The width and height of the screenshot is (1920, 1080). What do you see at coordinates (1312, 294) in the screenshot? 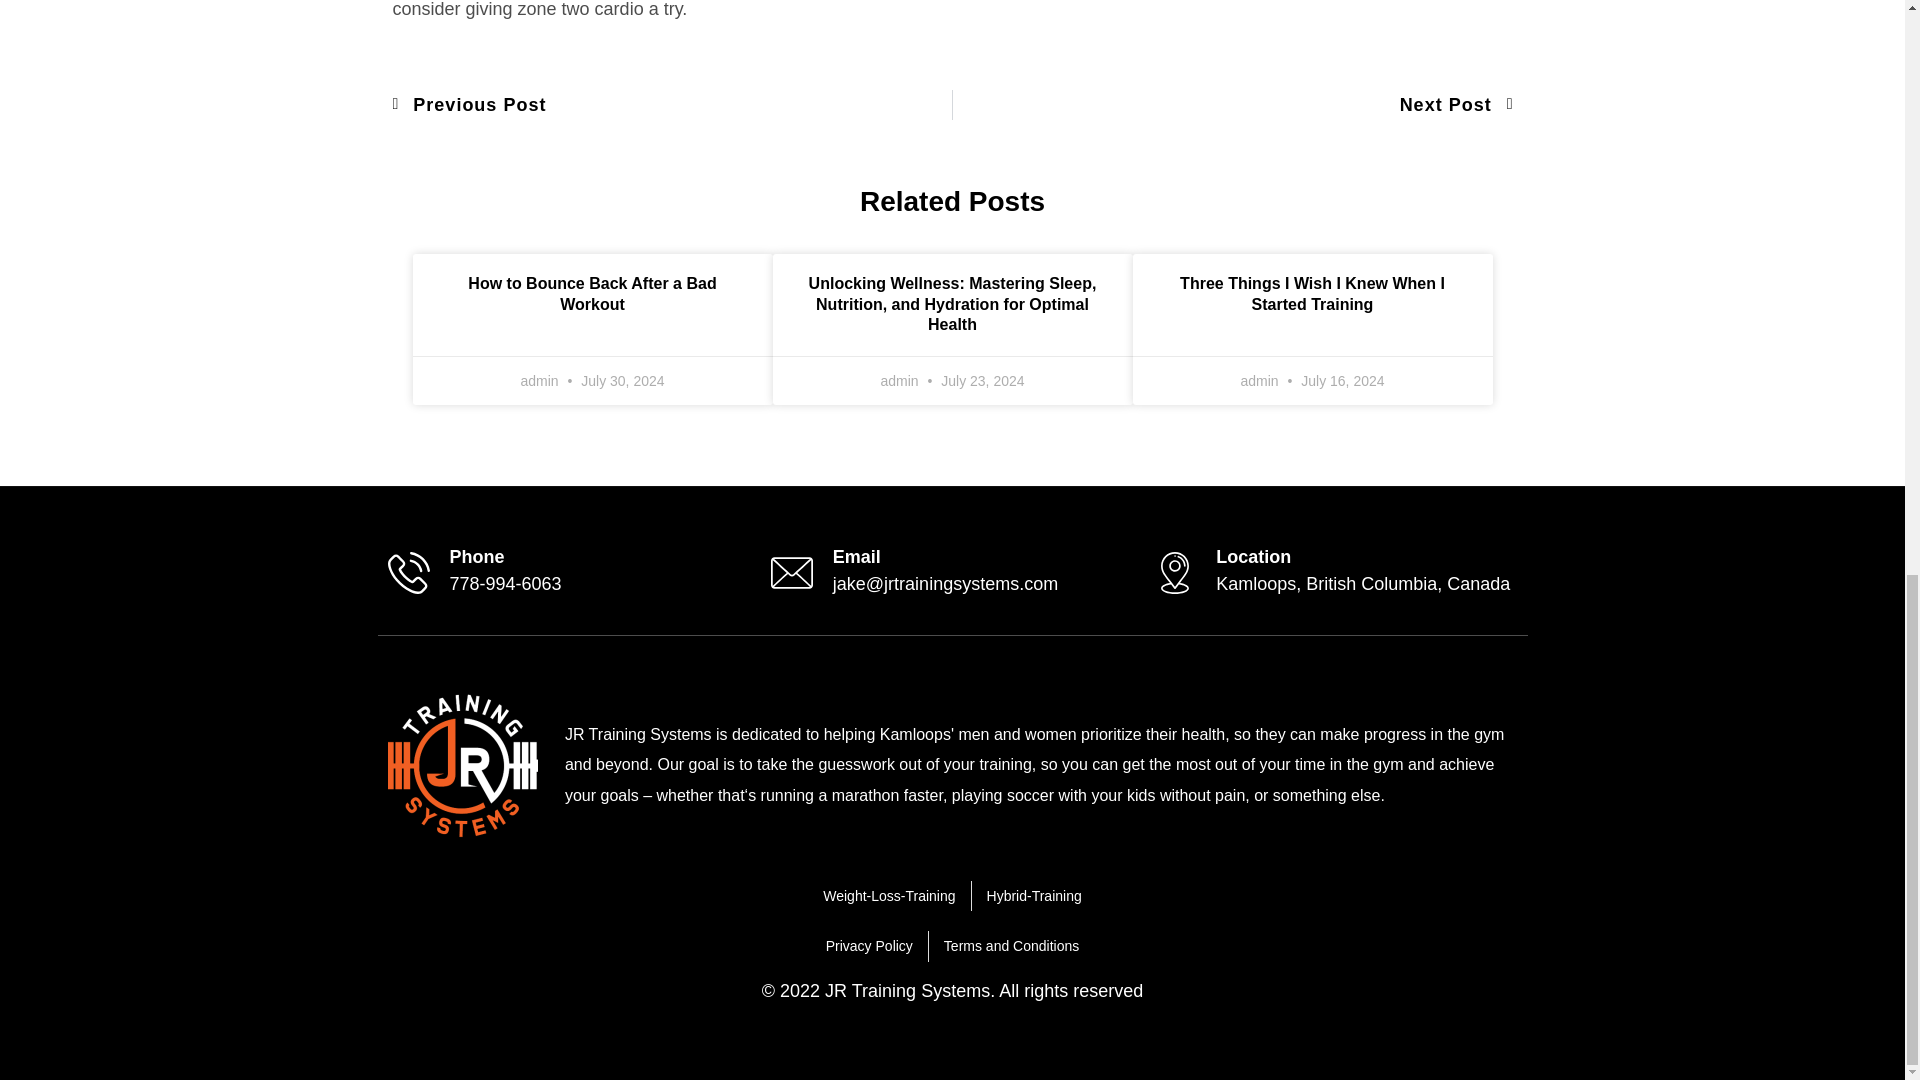
I see `Weight-Loss-Training` at bounding box center [1312, 294].